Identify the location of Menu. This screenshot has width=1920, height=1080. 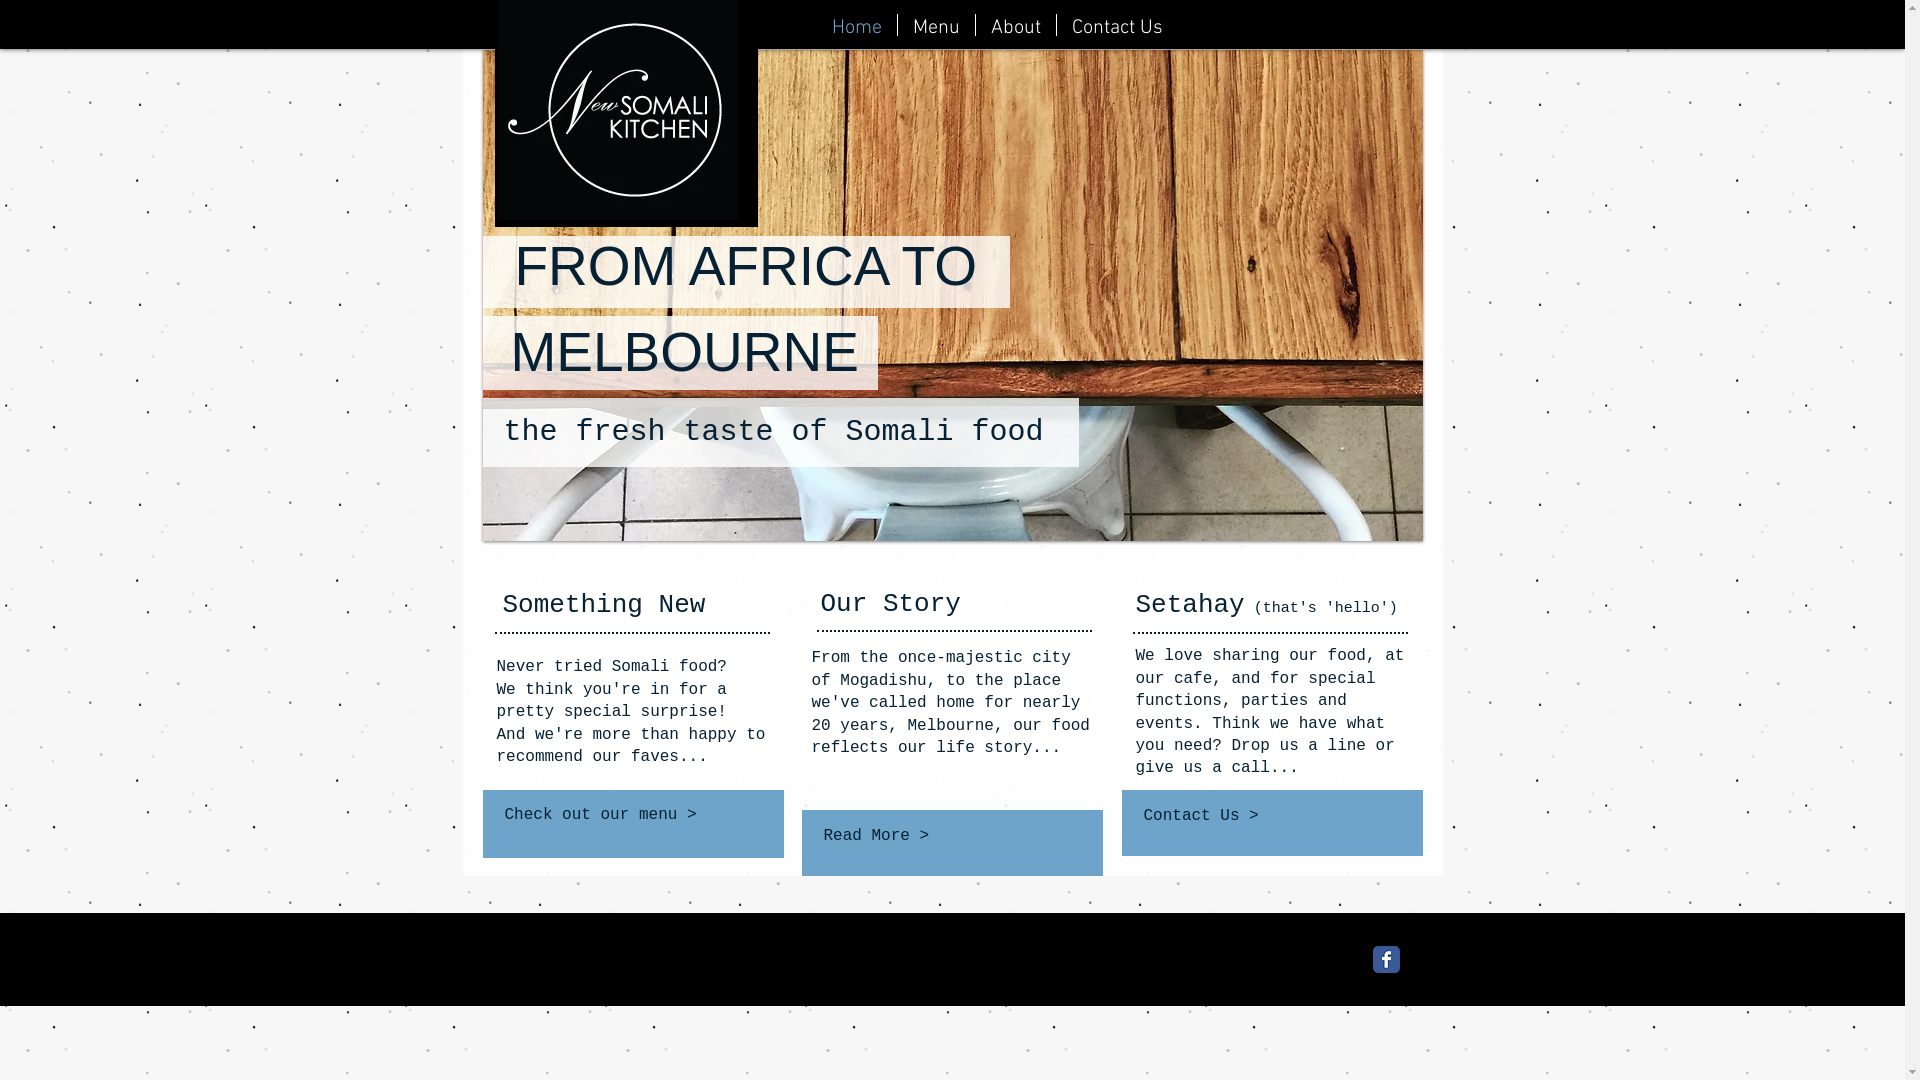
(936, 25).